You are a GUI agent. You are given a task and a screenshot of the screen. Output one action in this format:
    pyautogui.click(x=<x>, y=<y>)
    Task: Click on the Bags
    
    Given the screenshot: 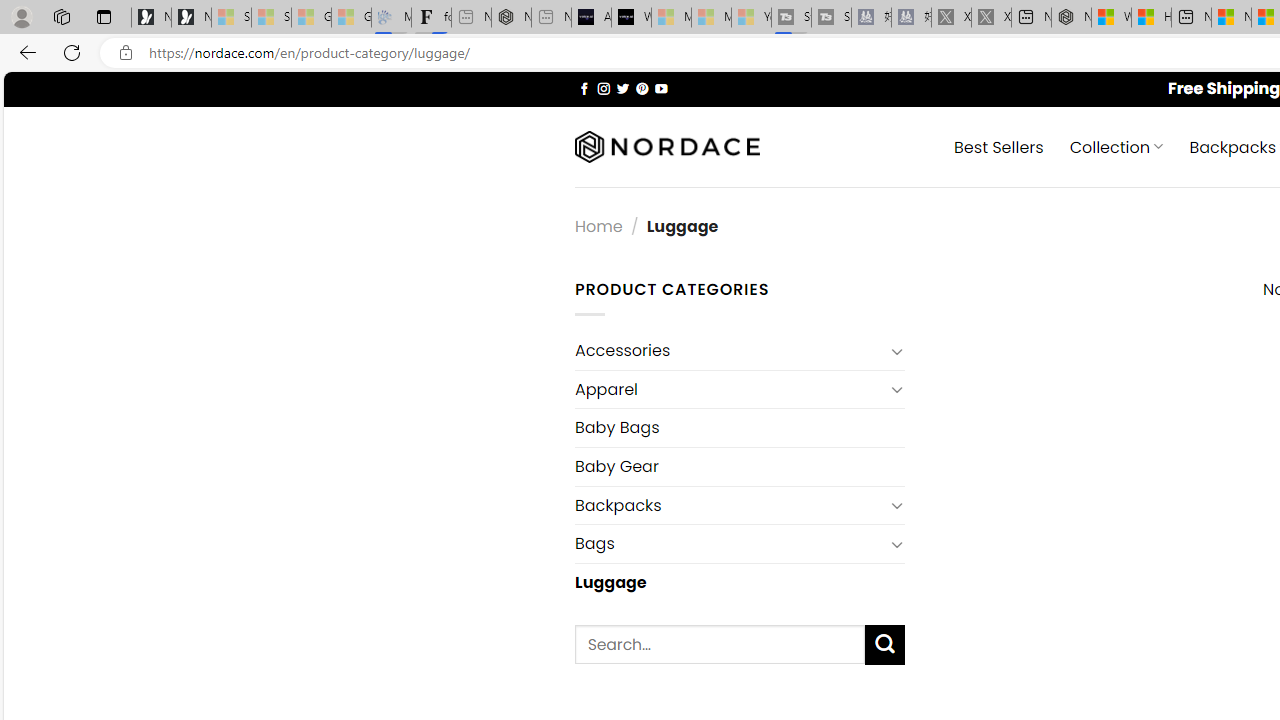 What is the action you would take?
    pyautogui.click(x=729, y=544)
    